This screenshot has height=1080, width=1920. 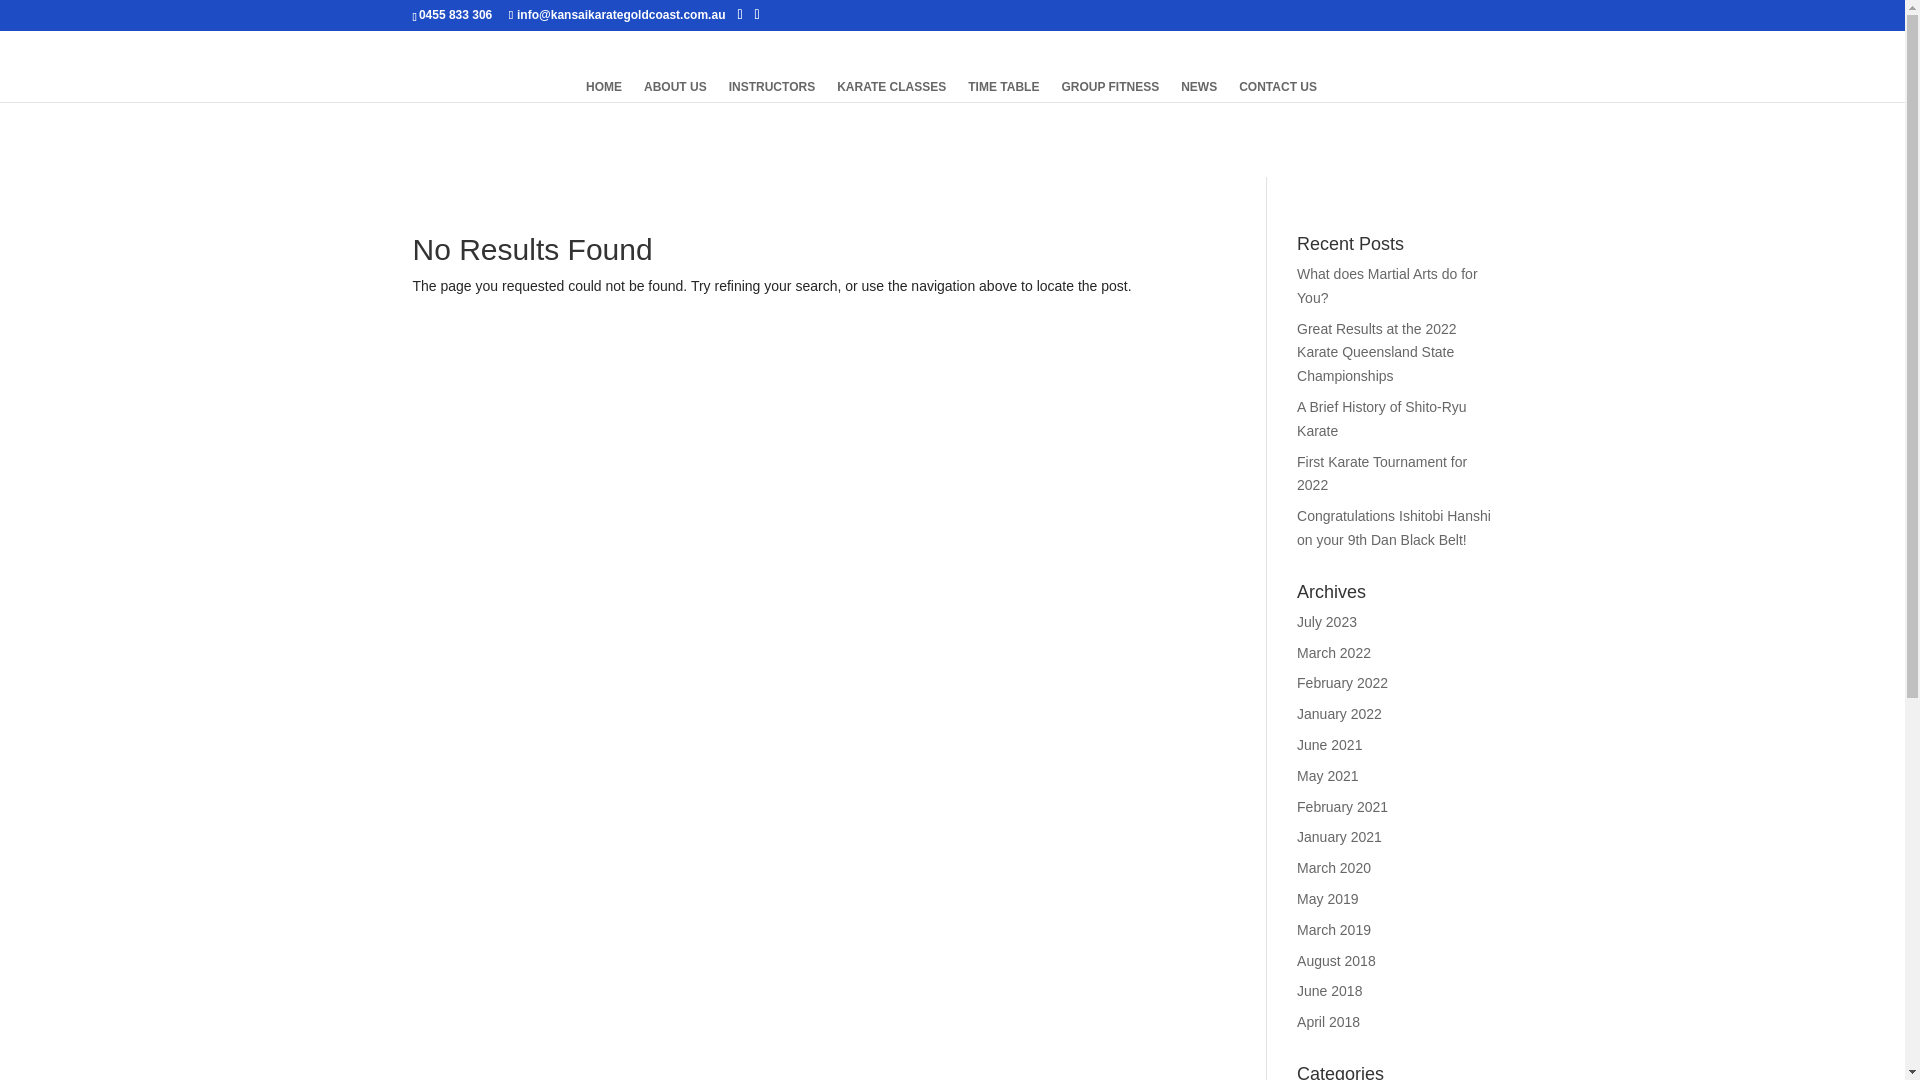 What do you see at coordinates (1336, 961) in the screenshot?
I see `August 2018` at bounding box center [1336, 961].